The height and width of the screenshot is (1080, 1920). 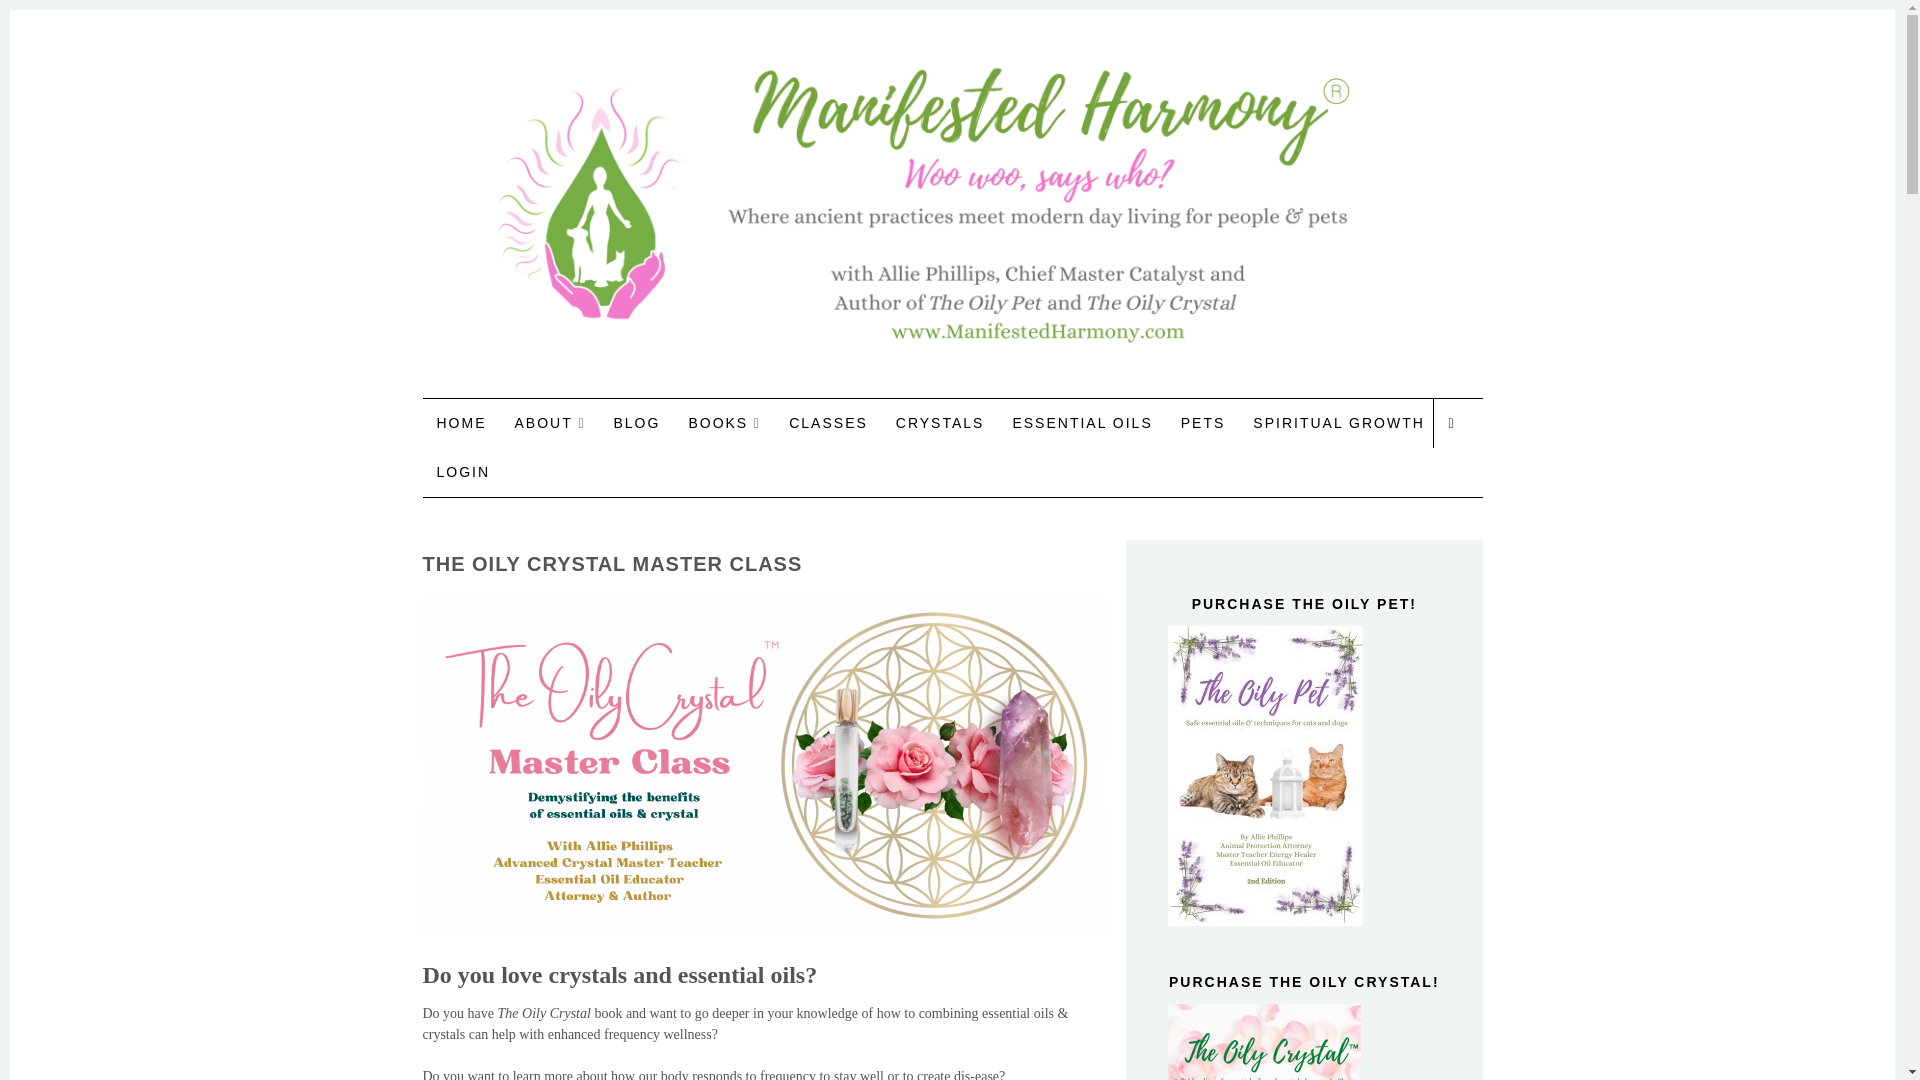 What do you see at coordinates (1203, 422) in the screenshot?
I see `PETS` at bounding box center [1203, 422].